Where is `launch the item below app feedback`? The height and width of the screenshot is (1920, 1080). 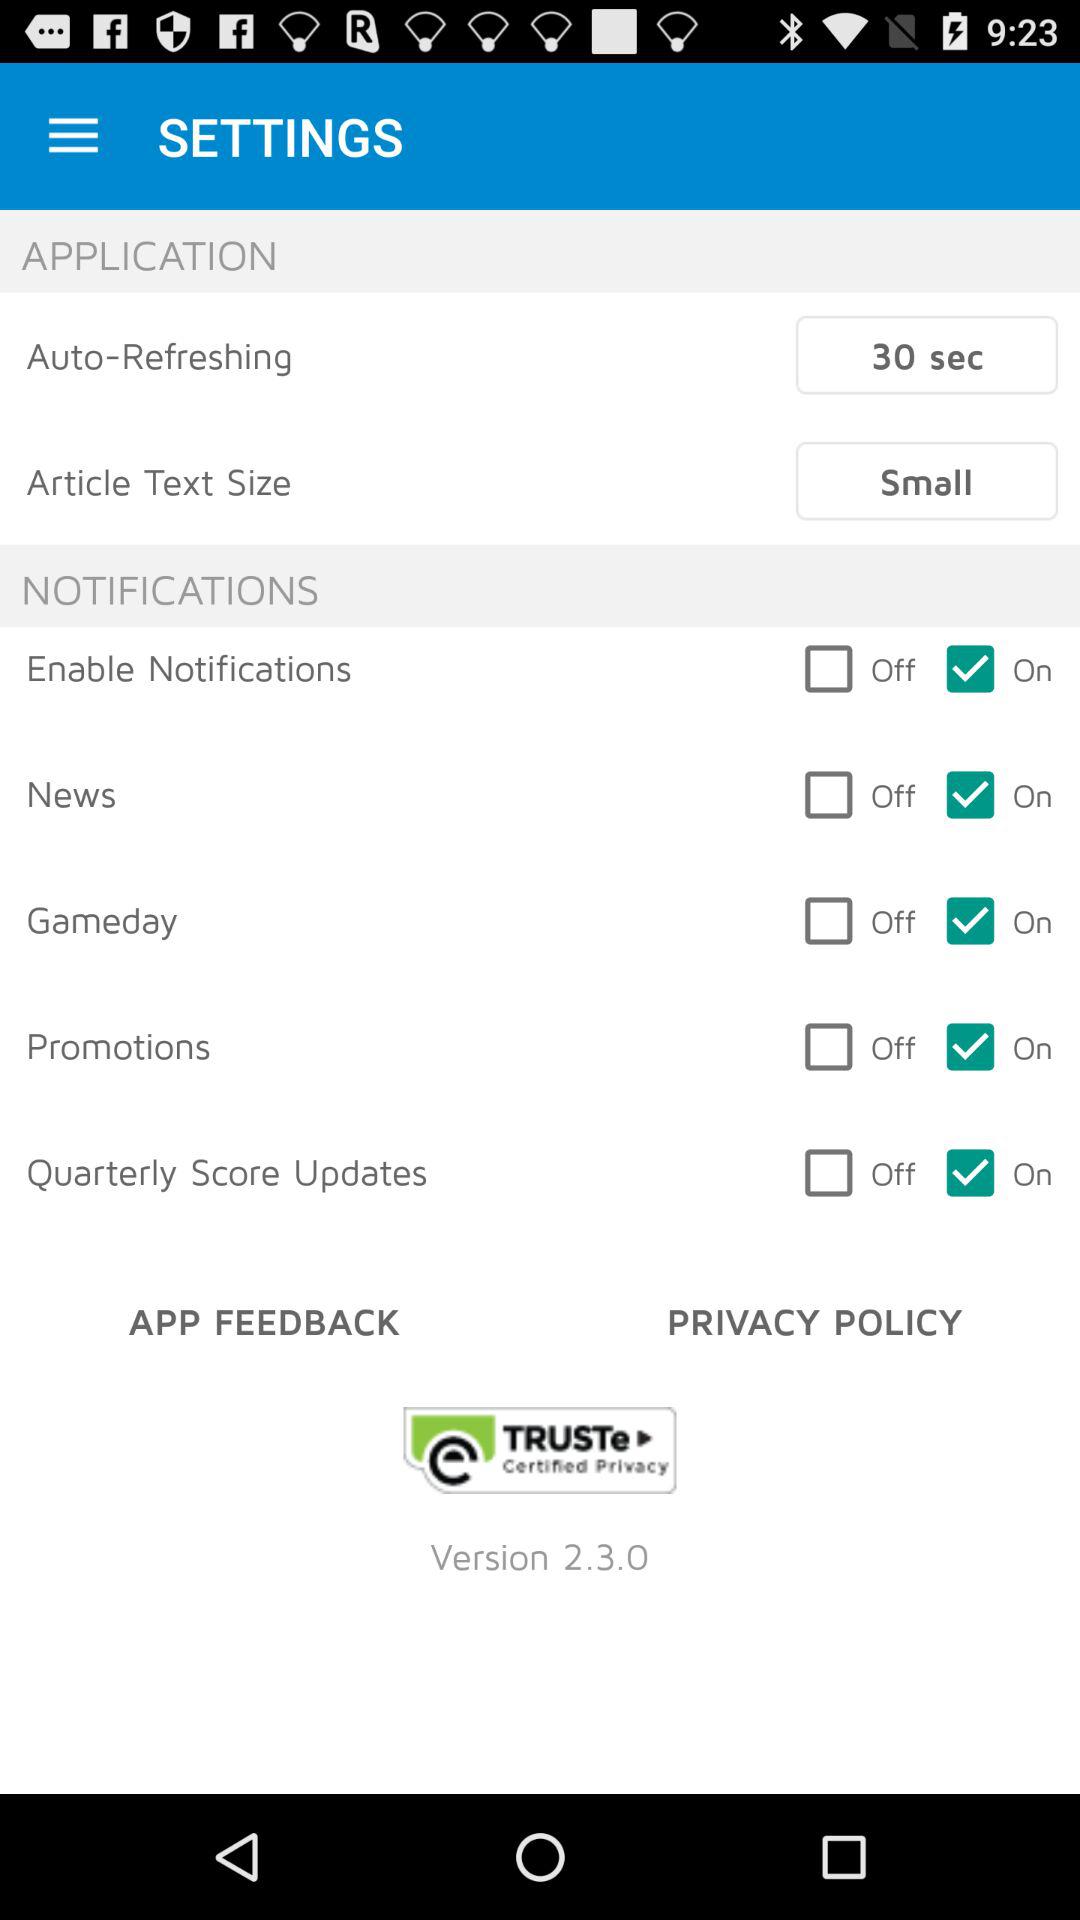
launch the item below app feedback is located at coordinates (540, 1450).